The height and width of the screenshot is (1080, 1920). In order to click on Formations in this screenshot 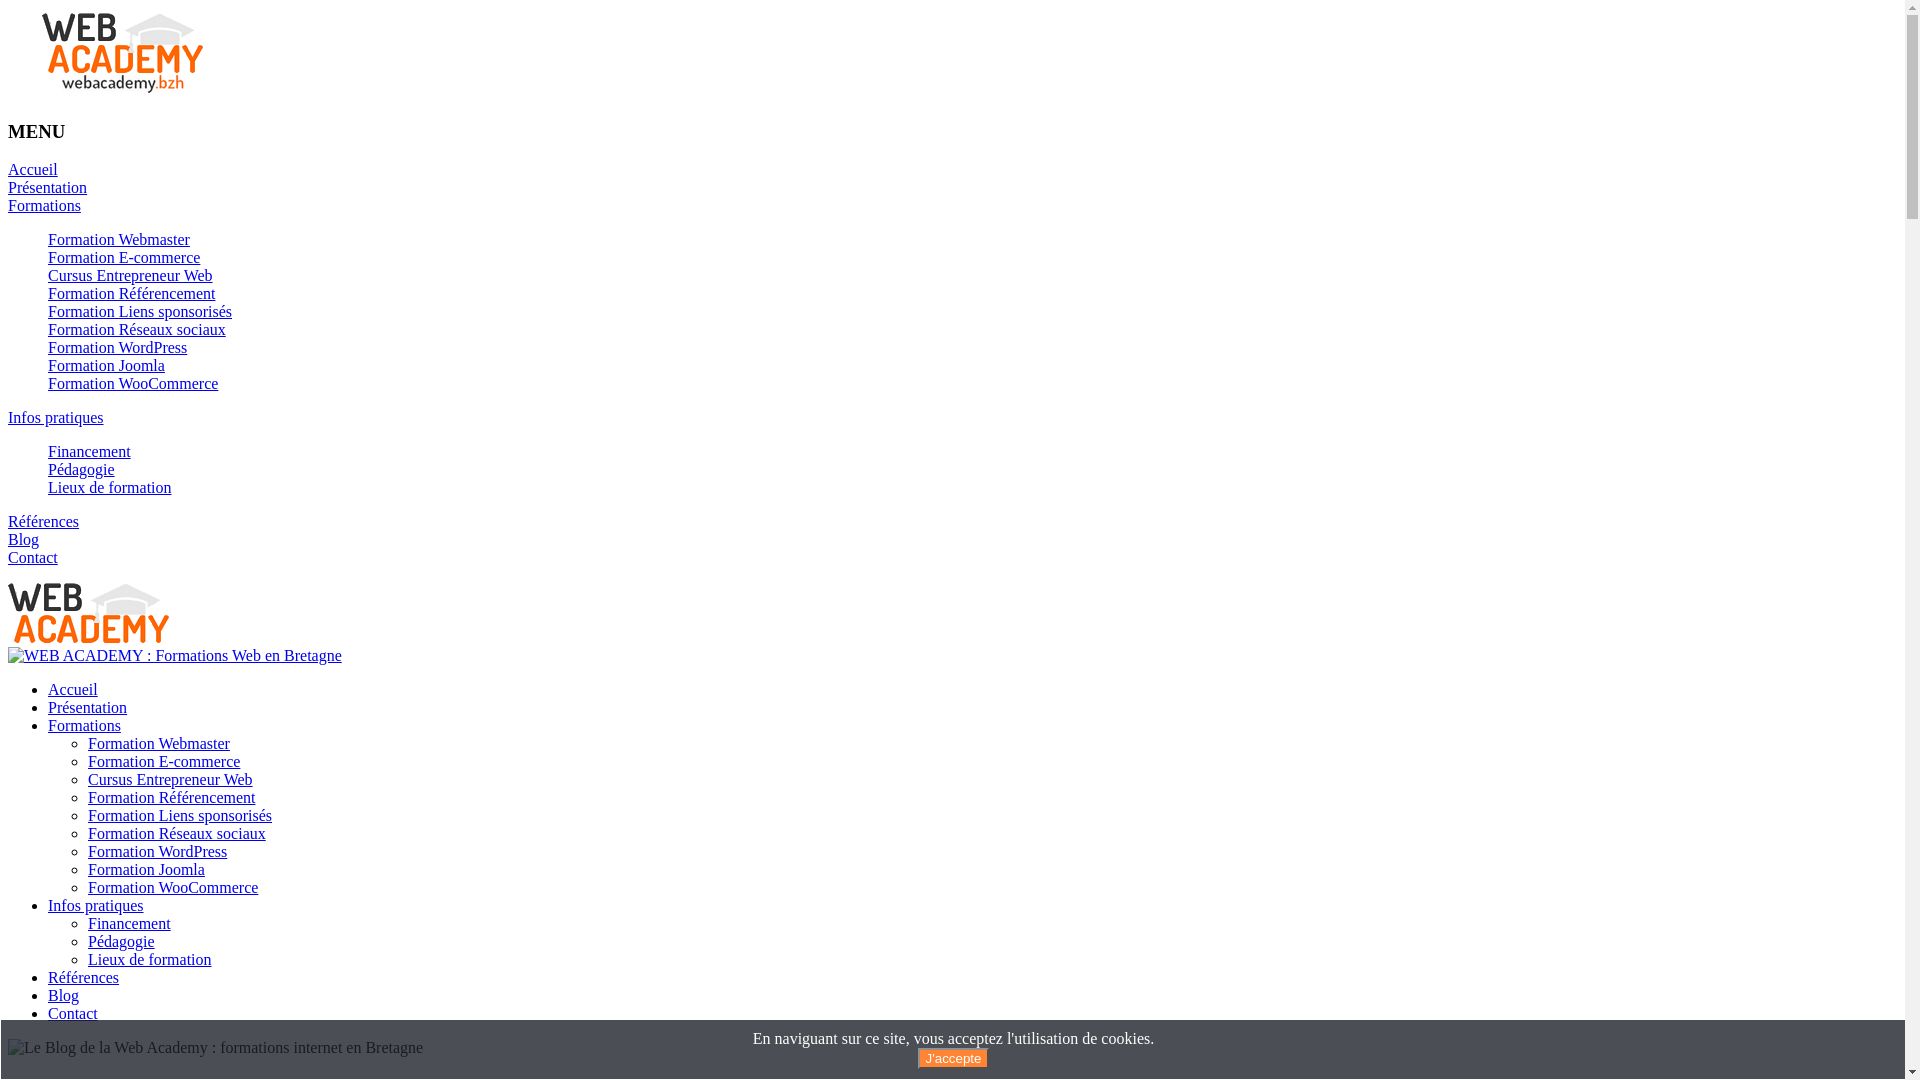, I will do `click(84, 726)`.